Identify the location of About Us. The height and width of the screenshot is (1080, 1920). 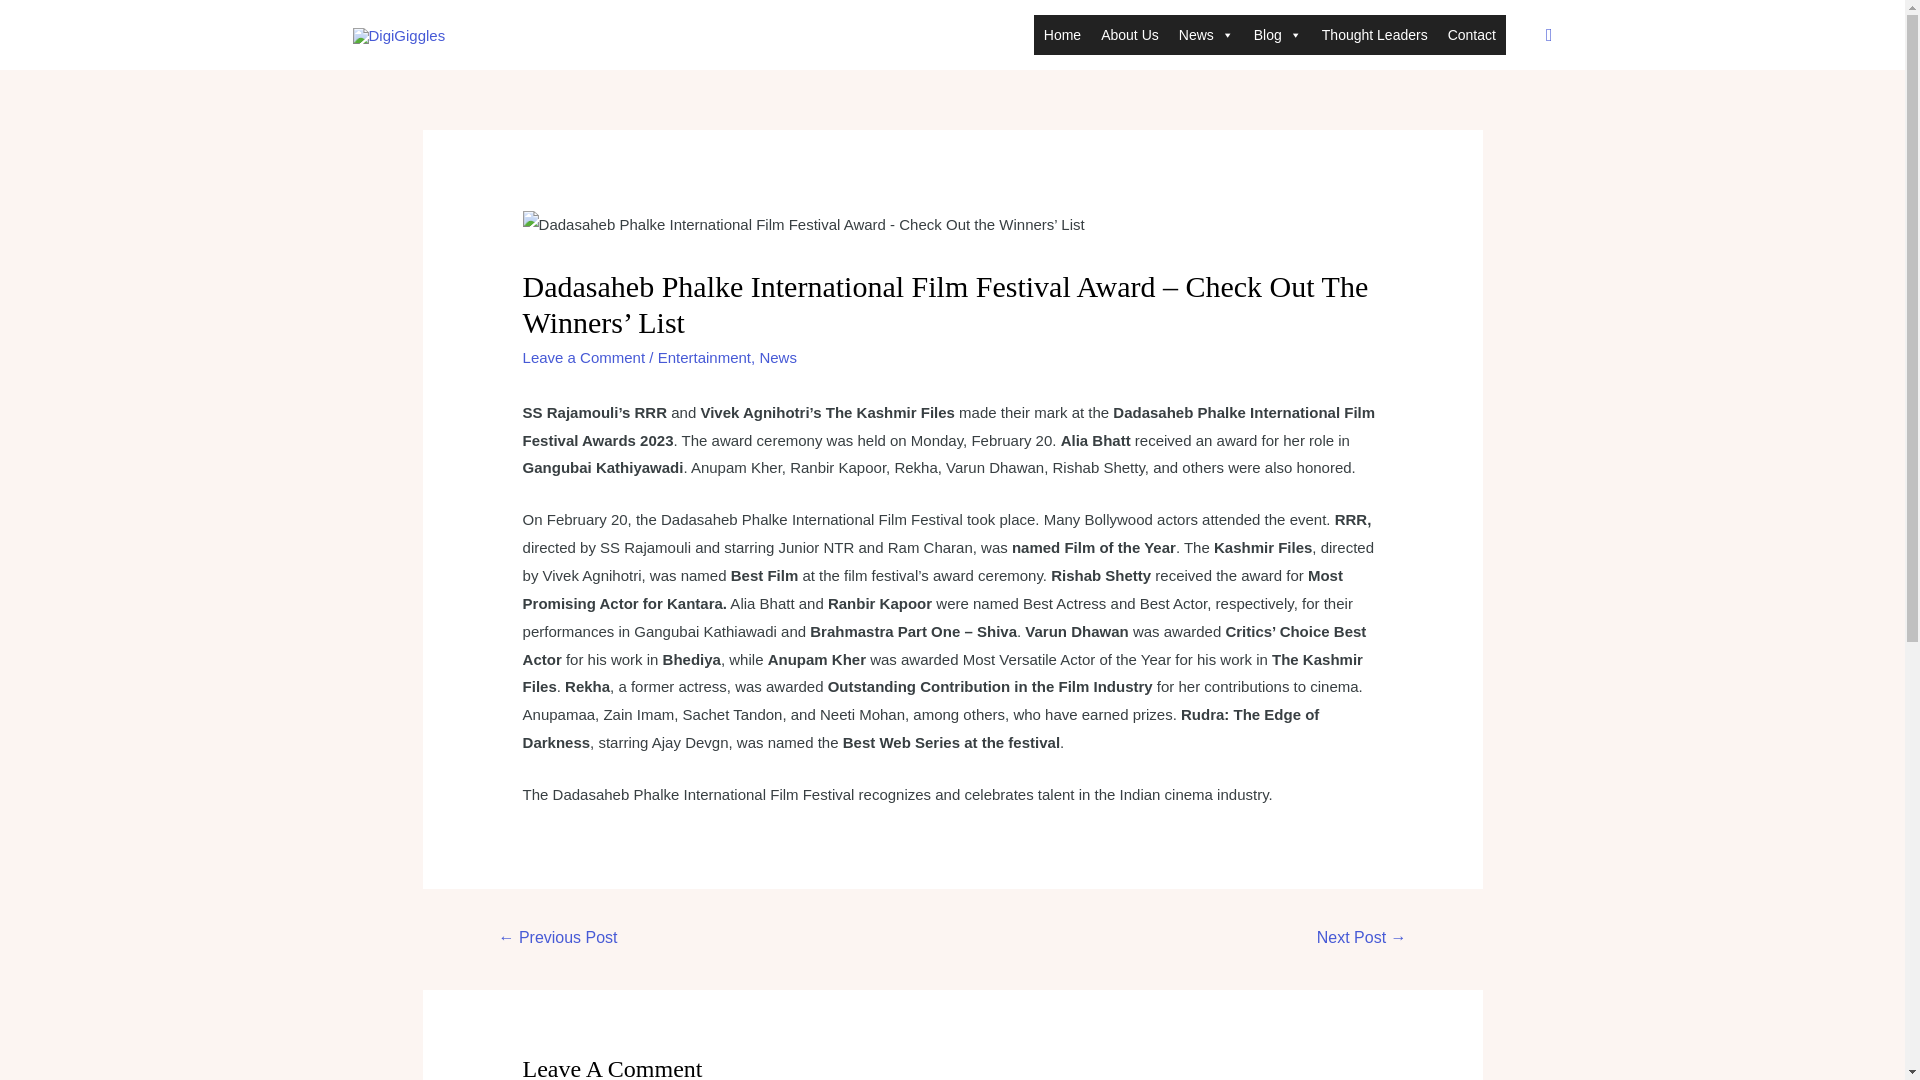
(1130, 35).